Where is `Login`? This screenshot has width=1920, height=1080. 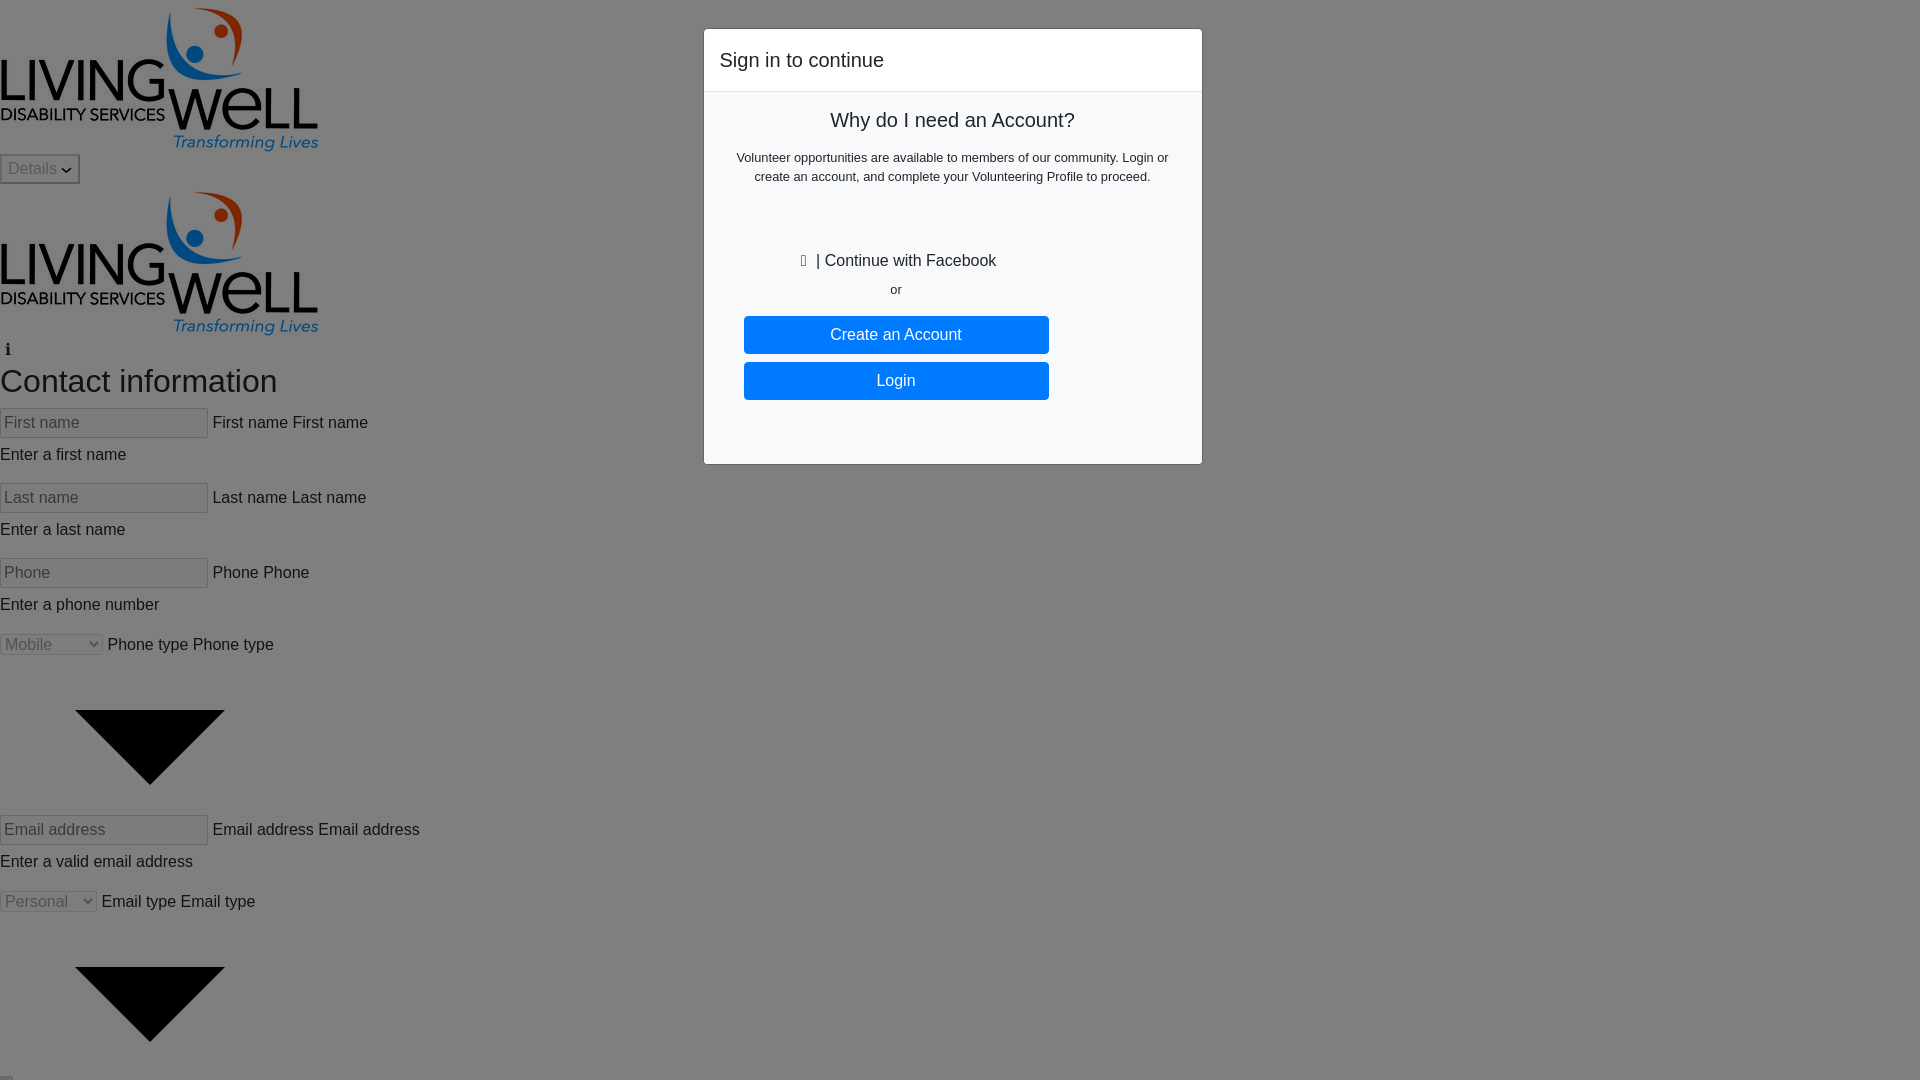
Login is located at coordinates (896, 380).